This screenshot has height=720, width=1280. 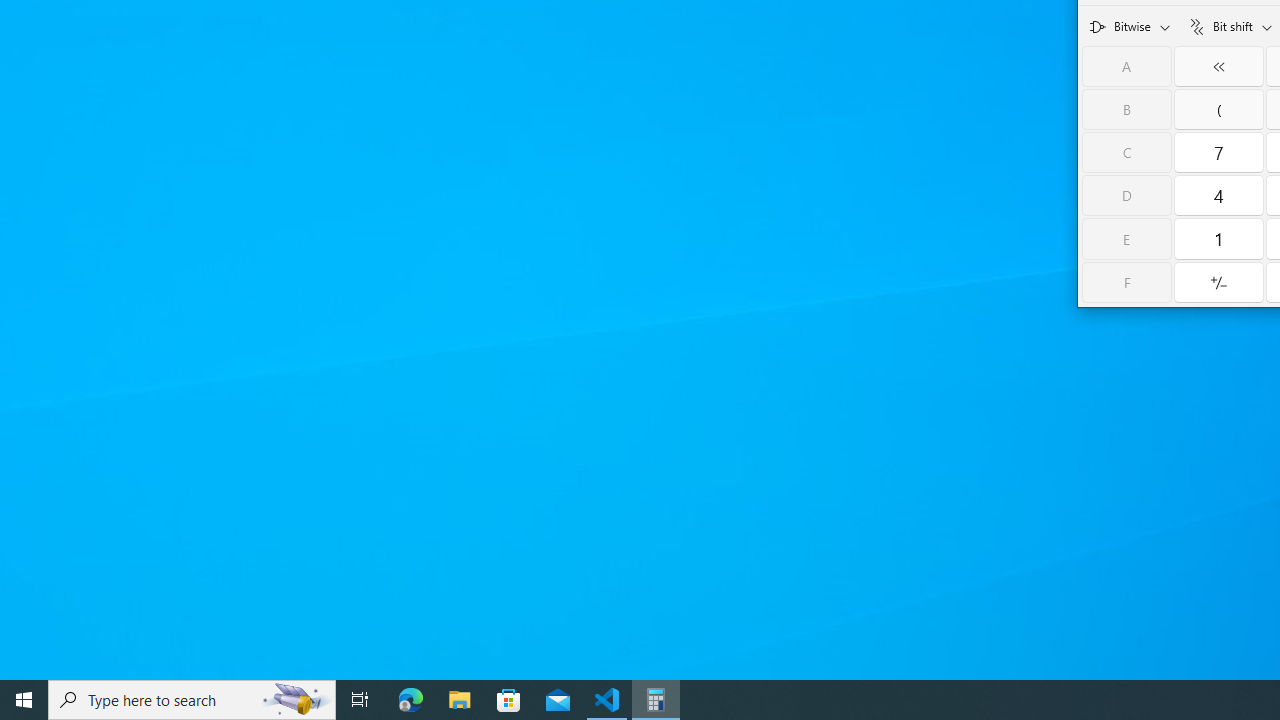 I want to click on Left shift, so click(x=1218, y=66).